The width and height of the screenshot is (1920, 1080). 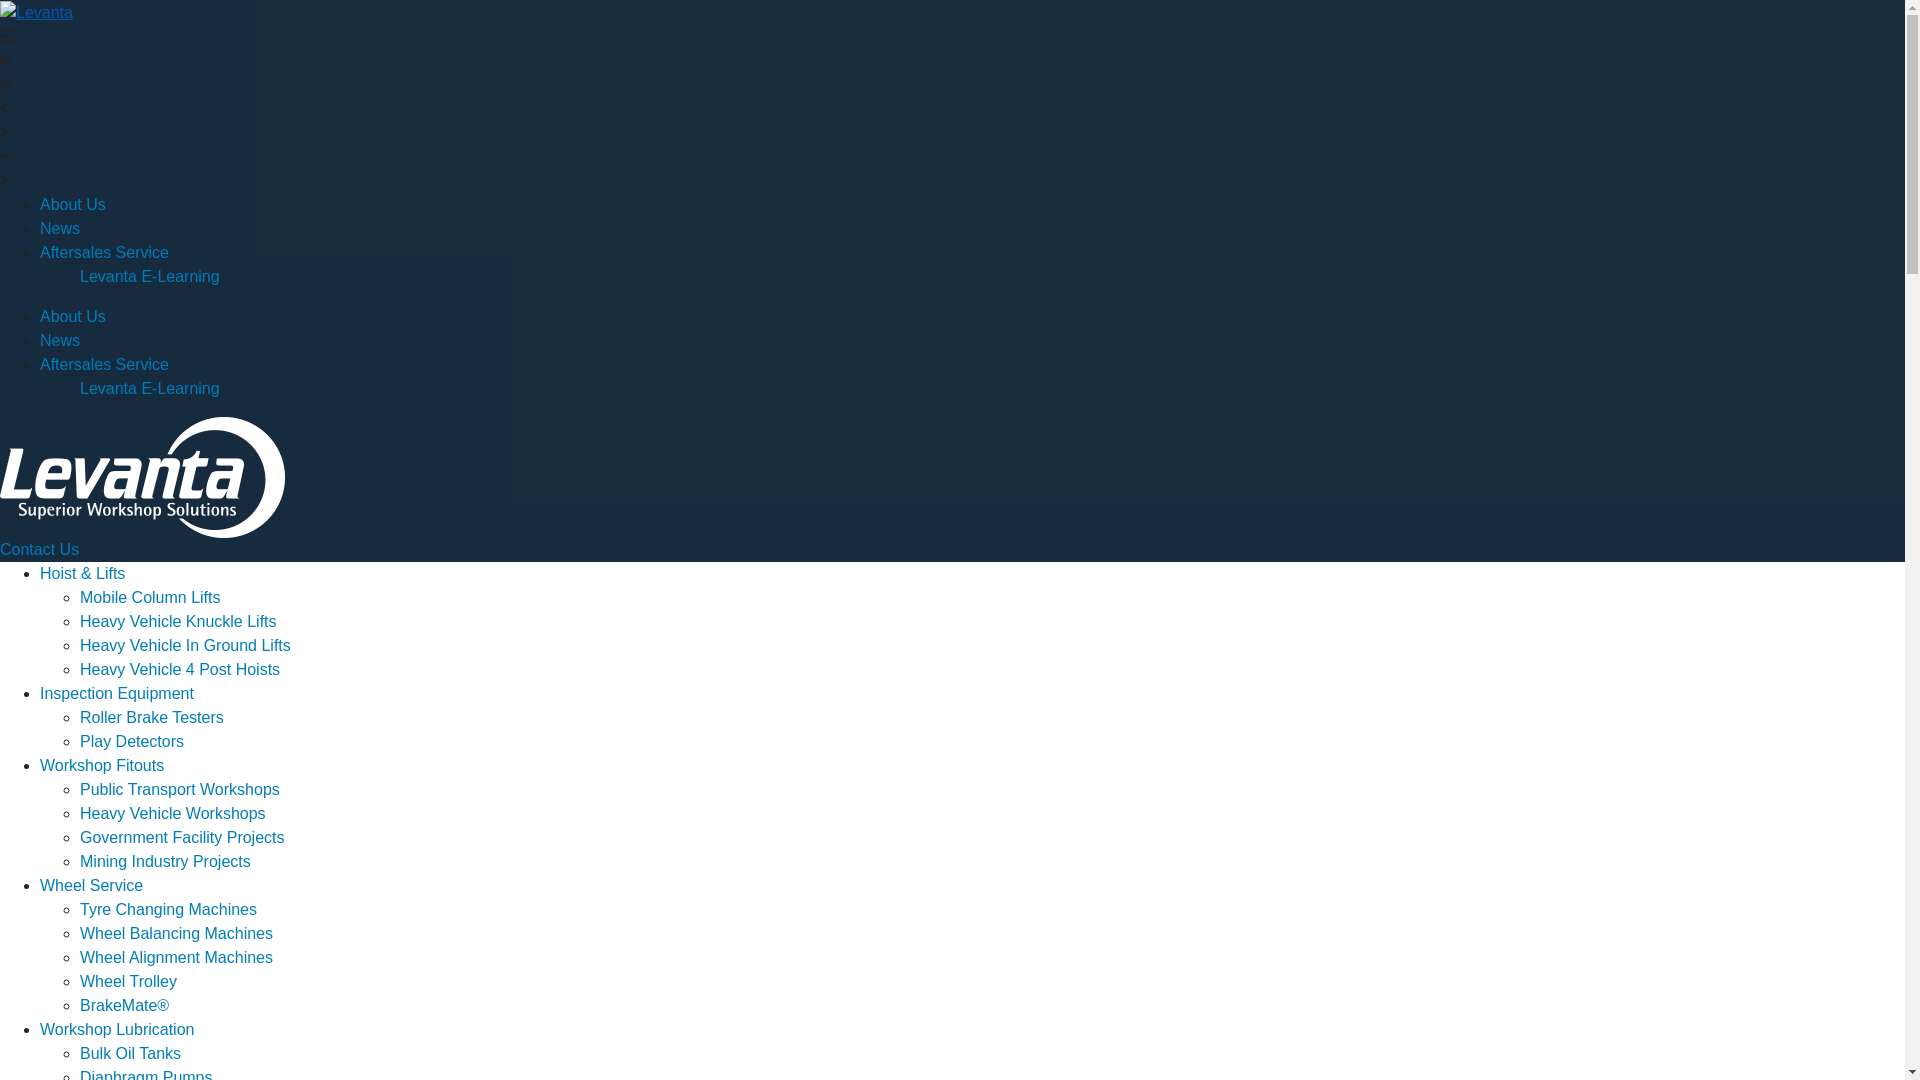 What do you see at coordinates (117, 694) in the screenshot?
I see `Inspection Equipment` at bounding box center [117, 694].